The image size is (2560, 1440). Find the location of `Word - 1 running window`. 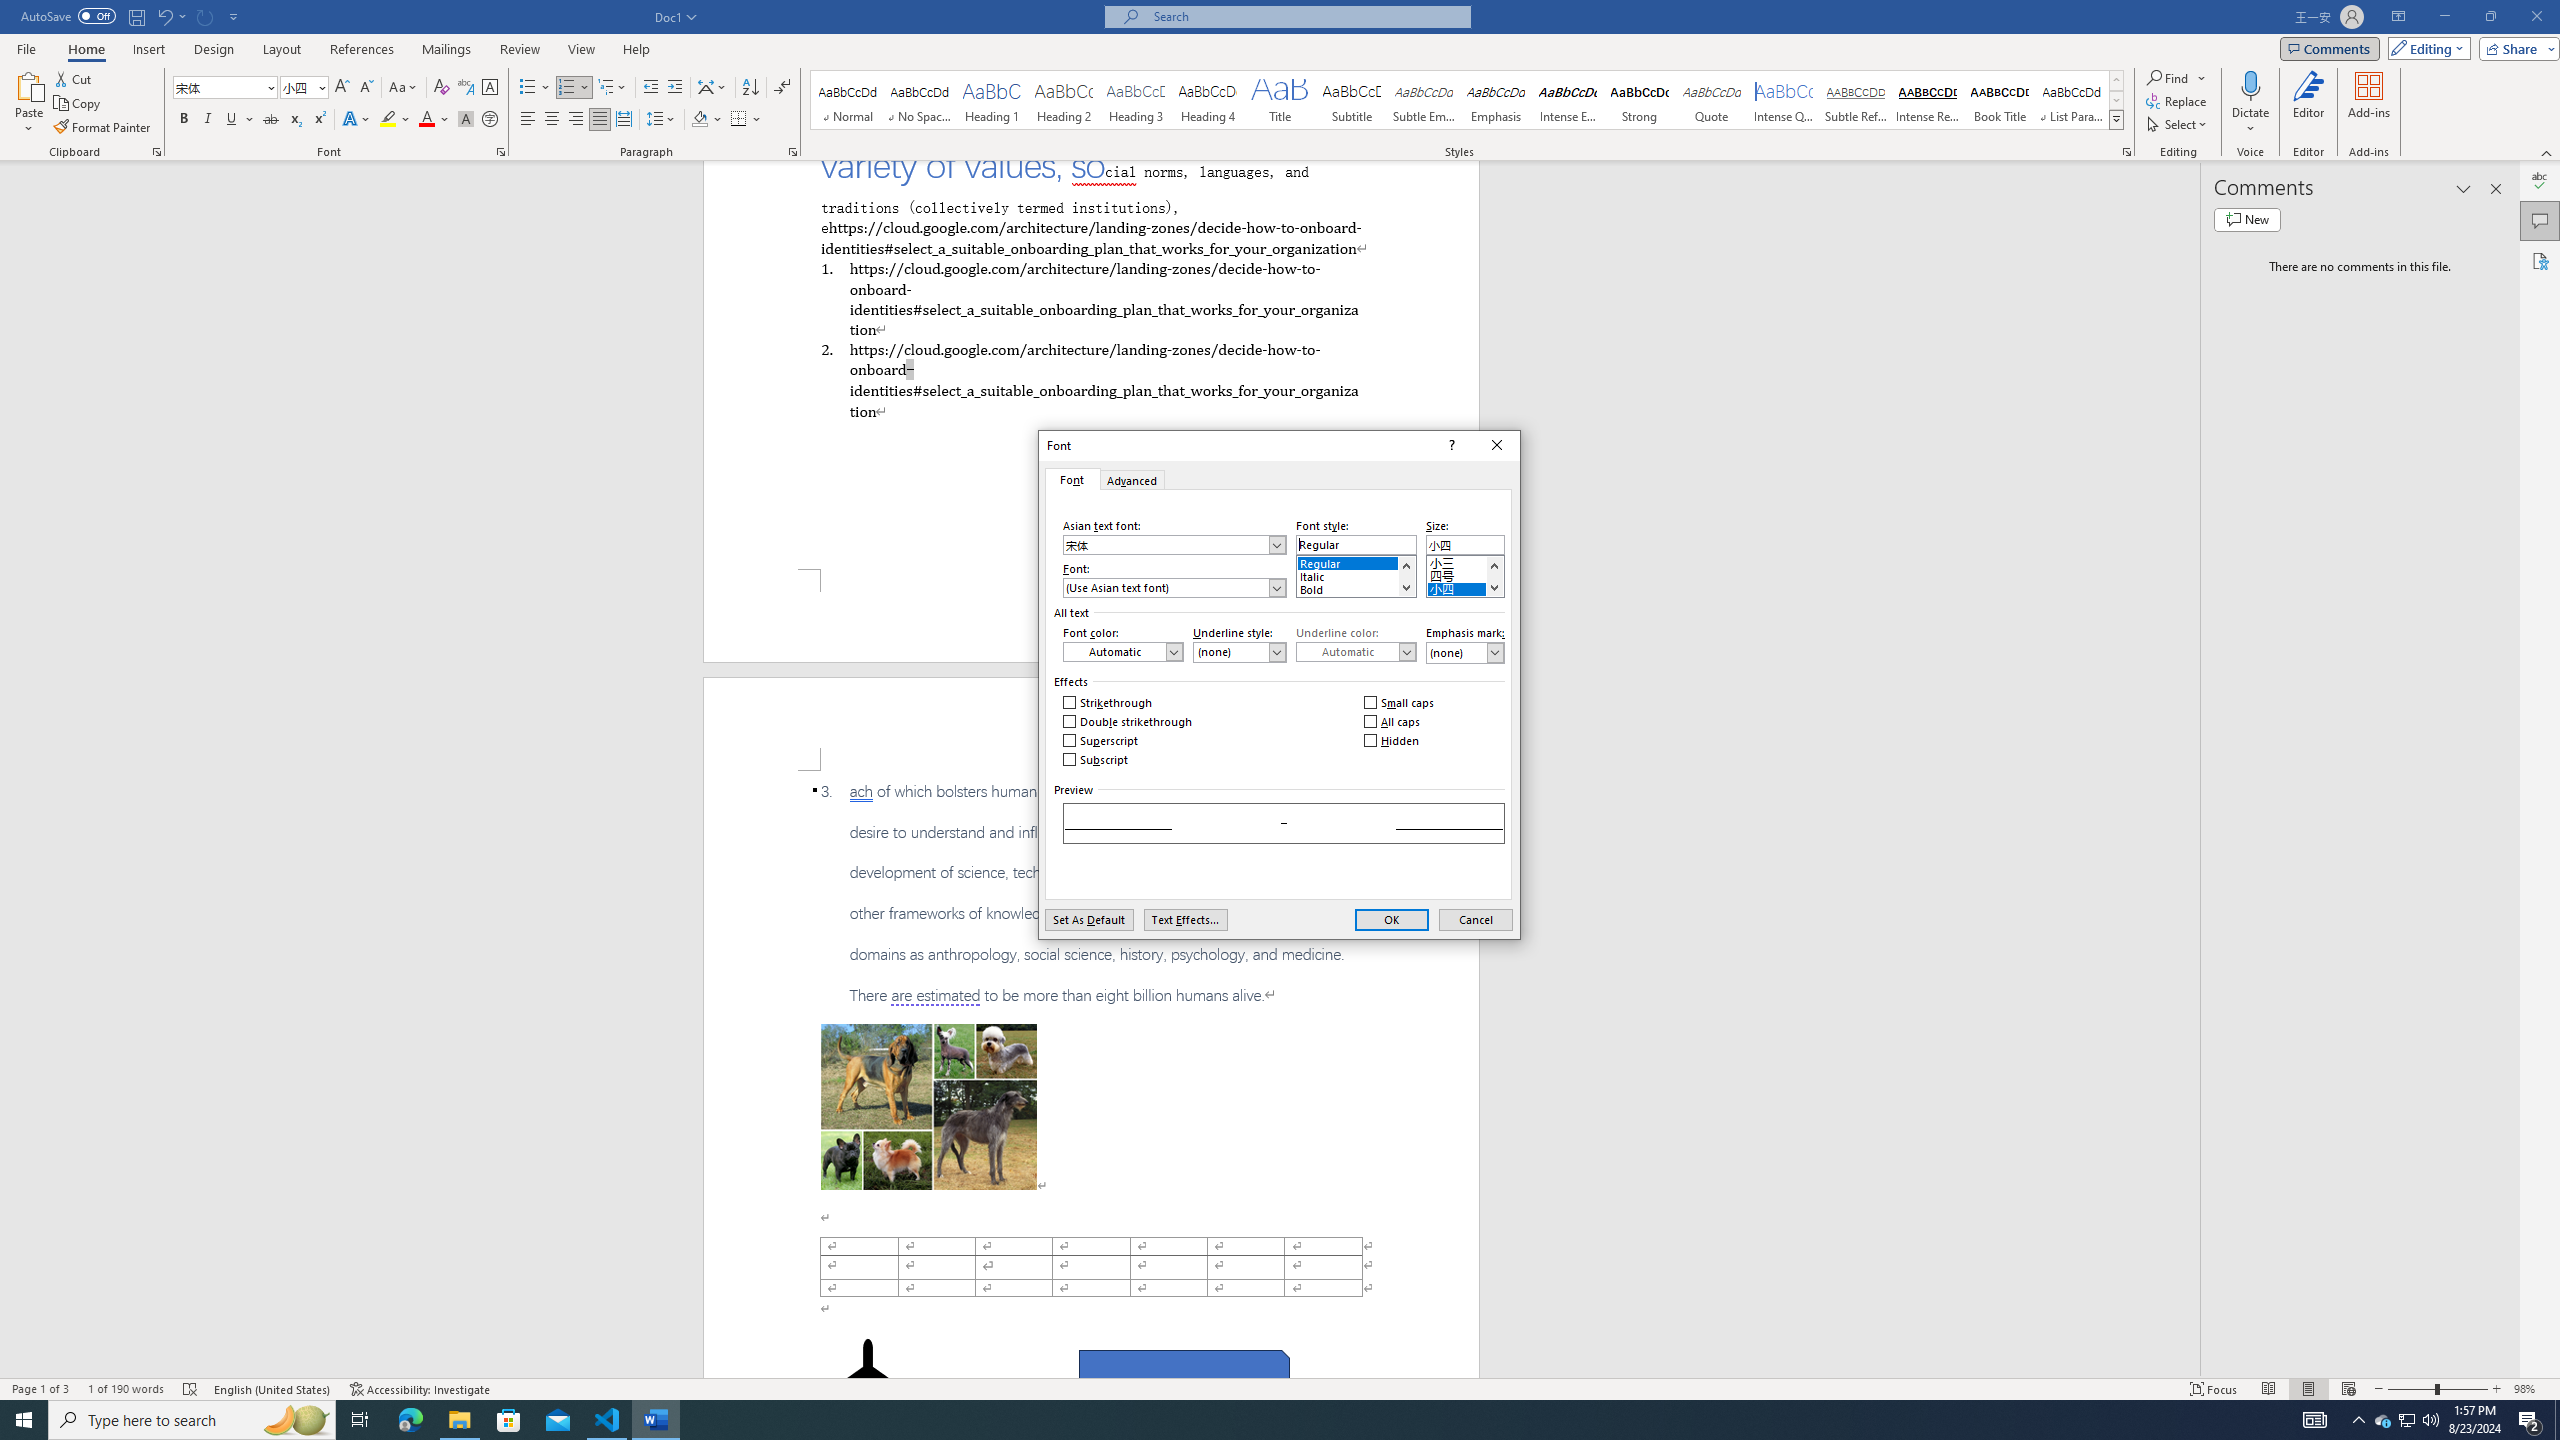

Word - 1 running window is located at coordinates (656, 1420).